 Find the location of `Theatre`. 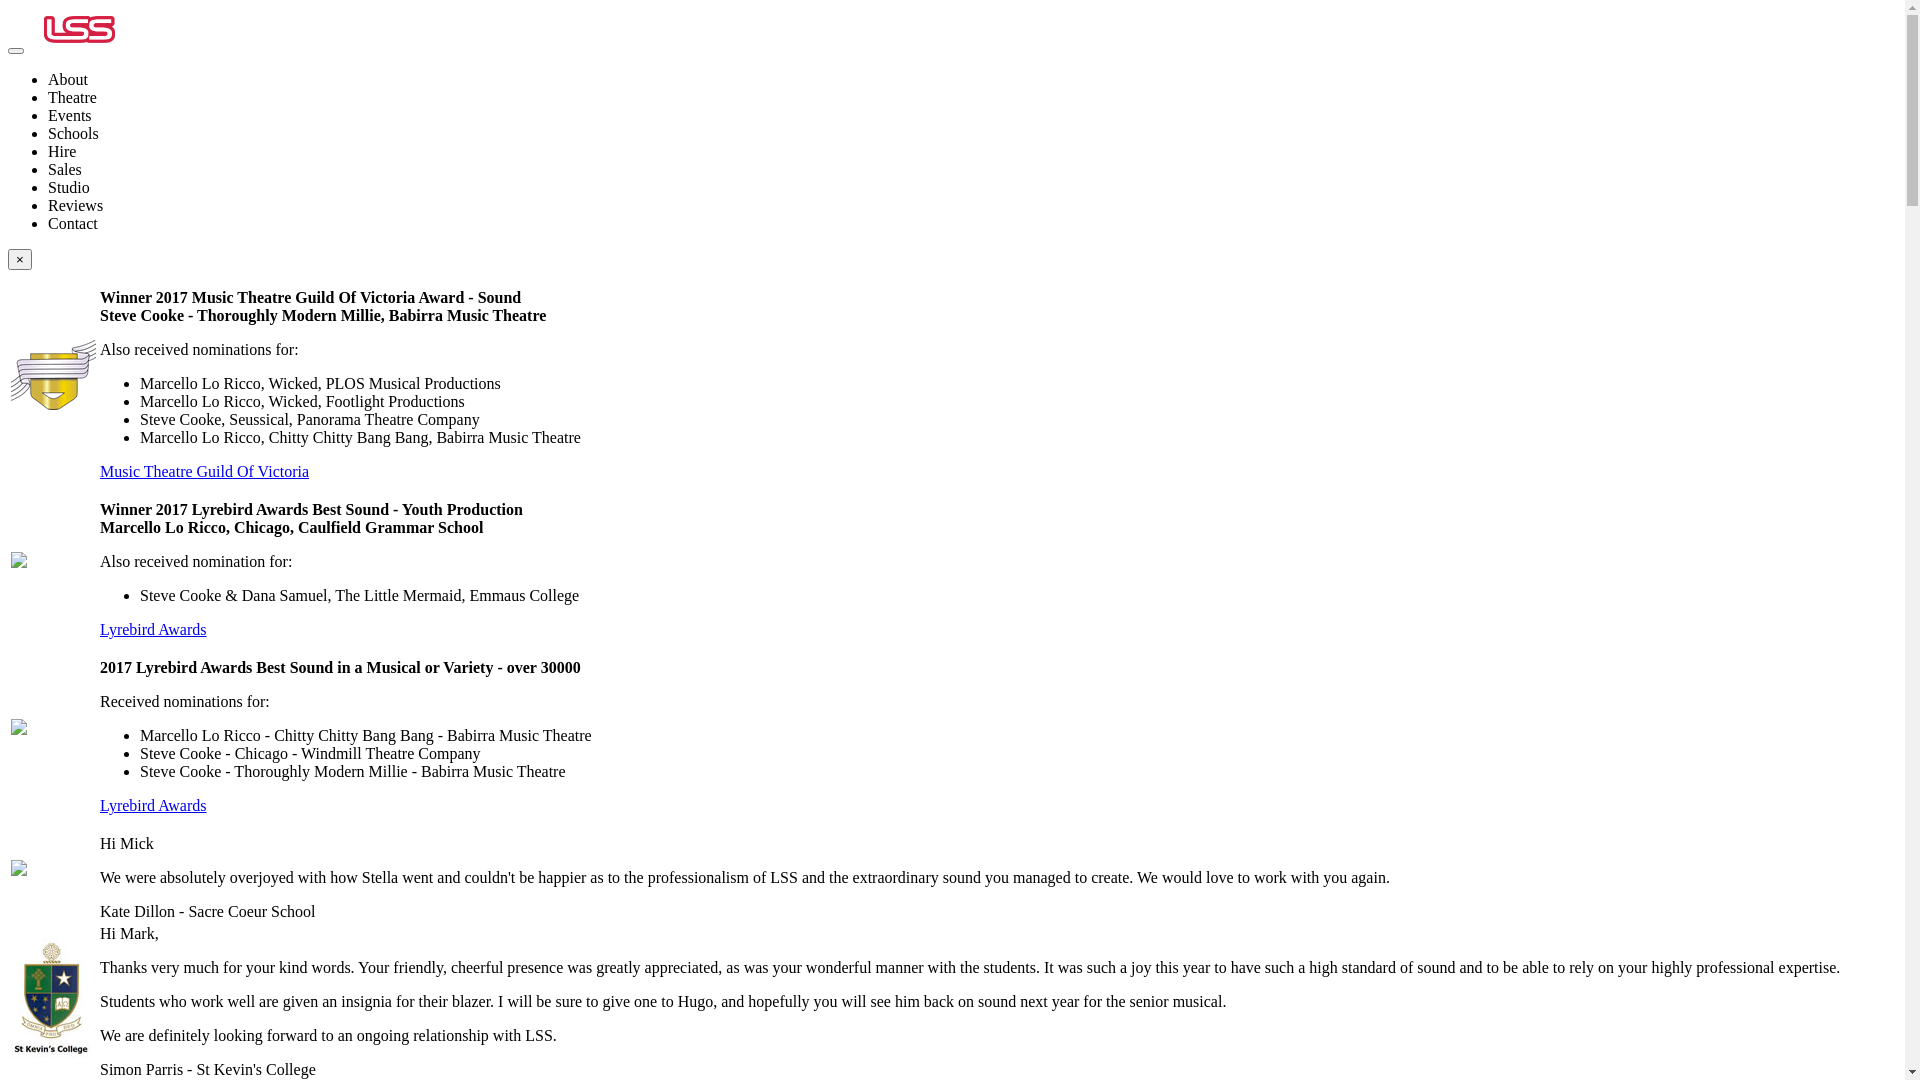

Theatre is located at coordinates (72, 98).